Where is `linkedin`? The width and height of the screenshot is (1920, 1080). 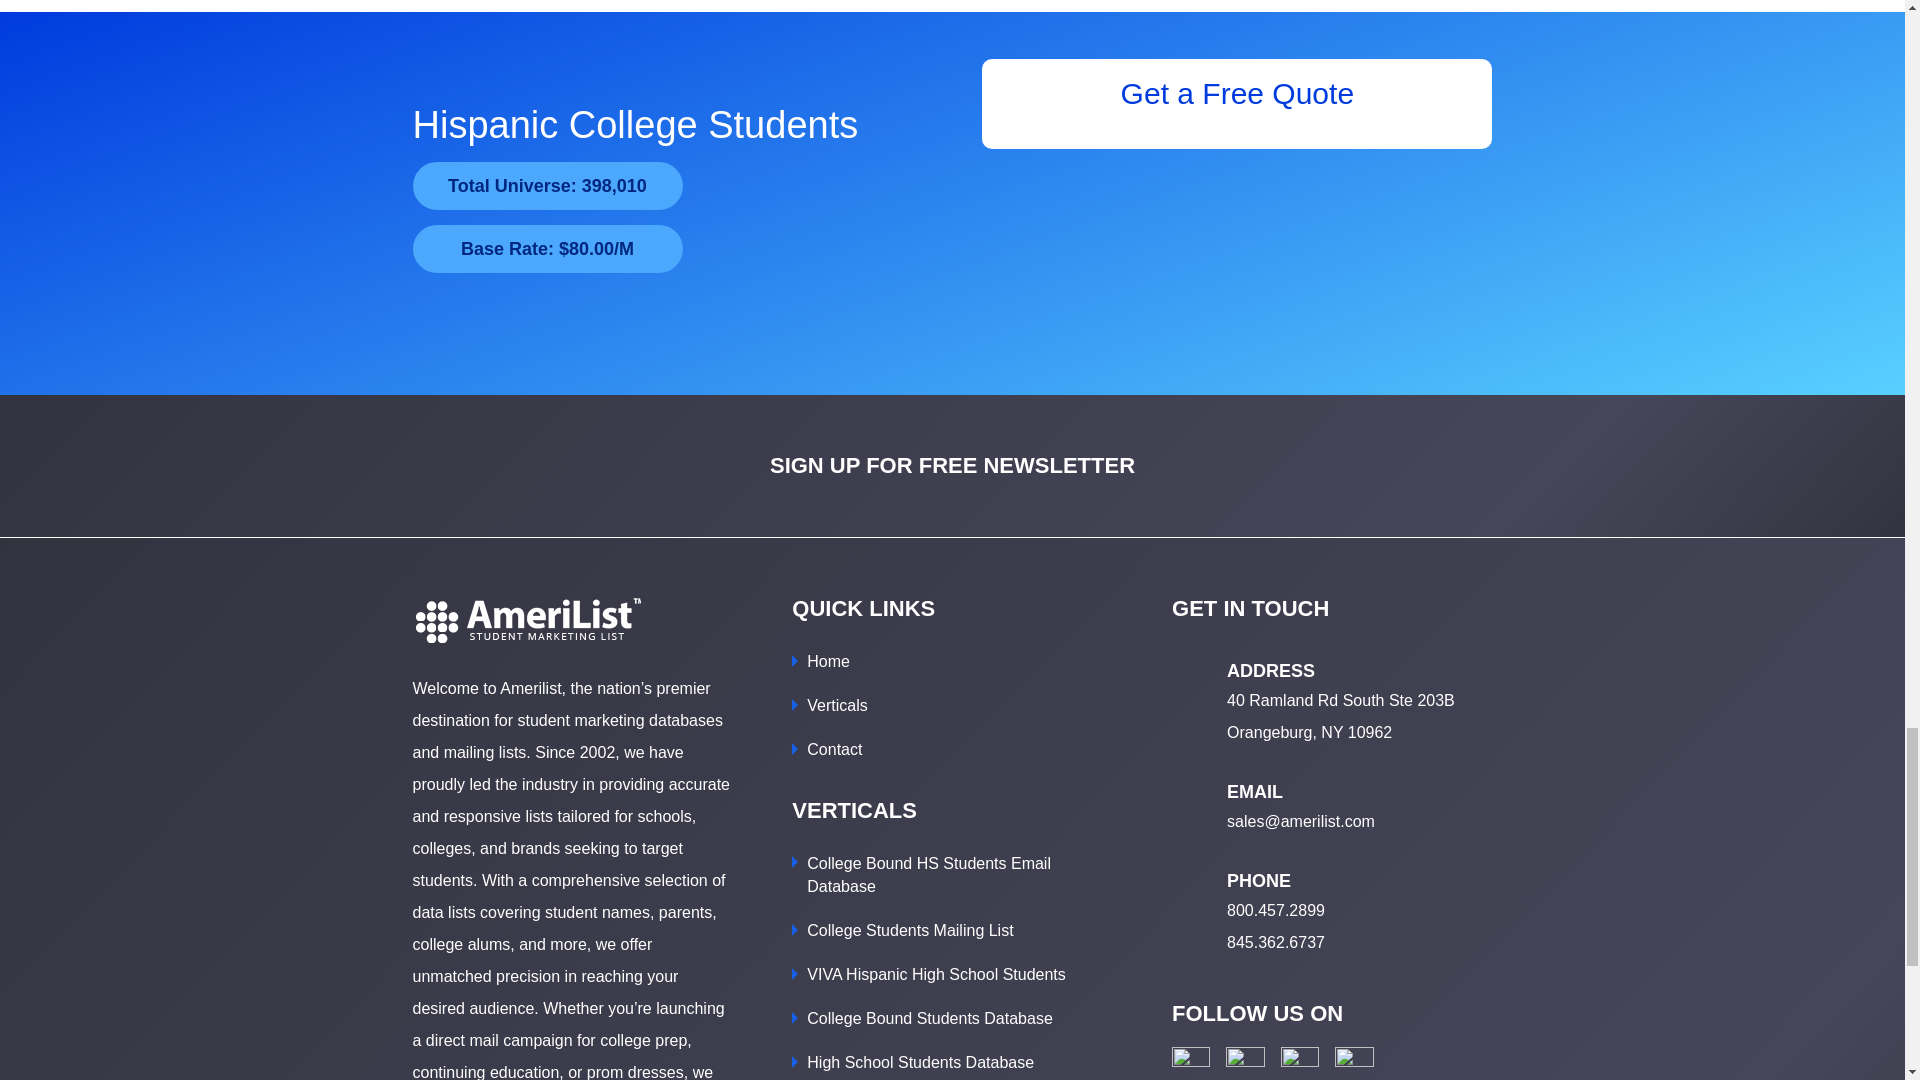
linkedin is located at coordinates (1300, 1063).